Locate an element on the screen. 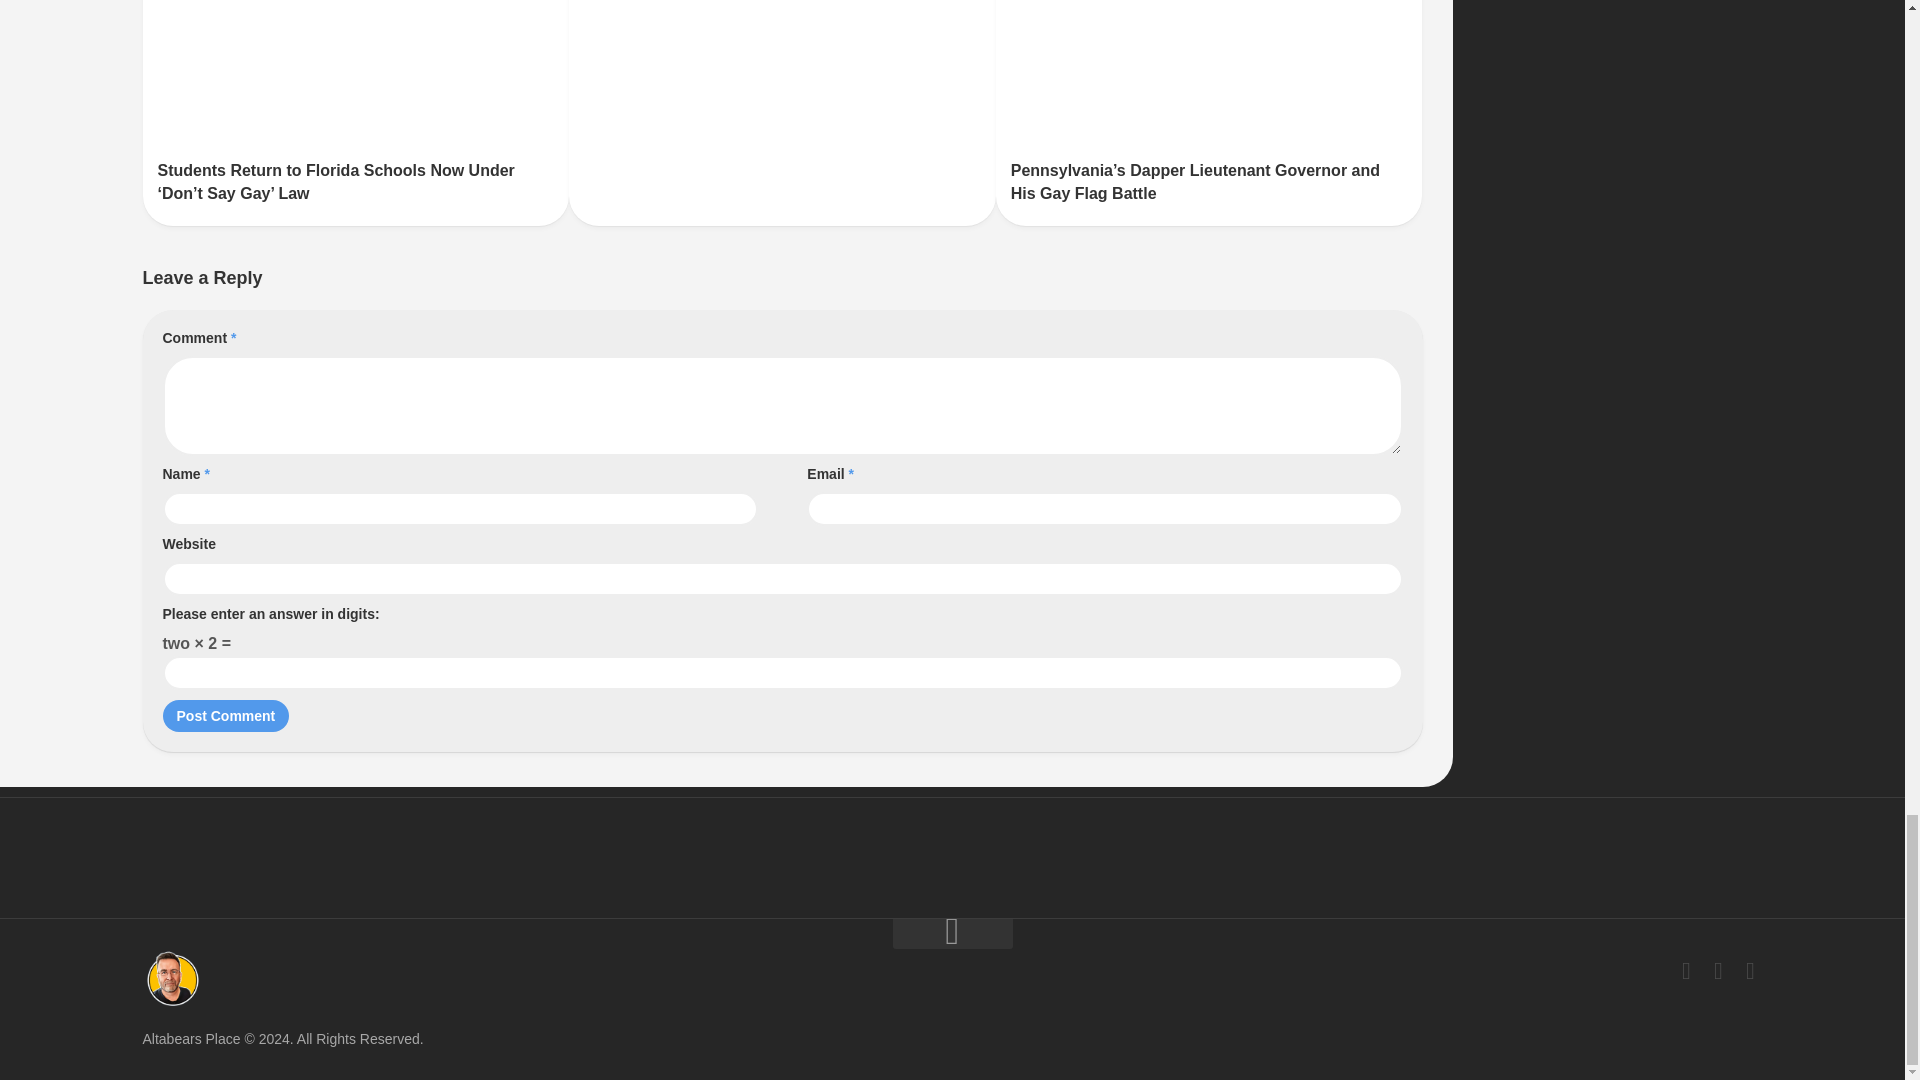  Facebook is located at coordinates (1686, 970).